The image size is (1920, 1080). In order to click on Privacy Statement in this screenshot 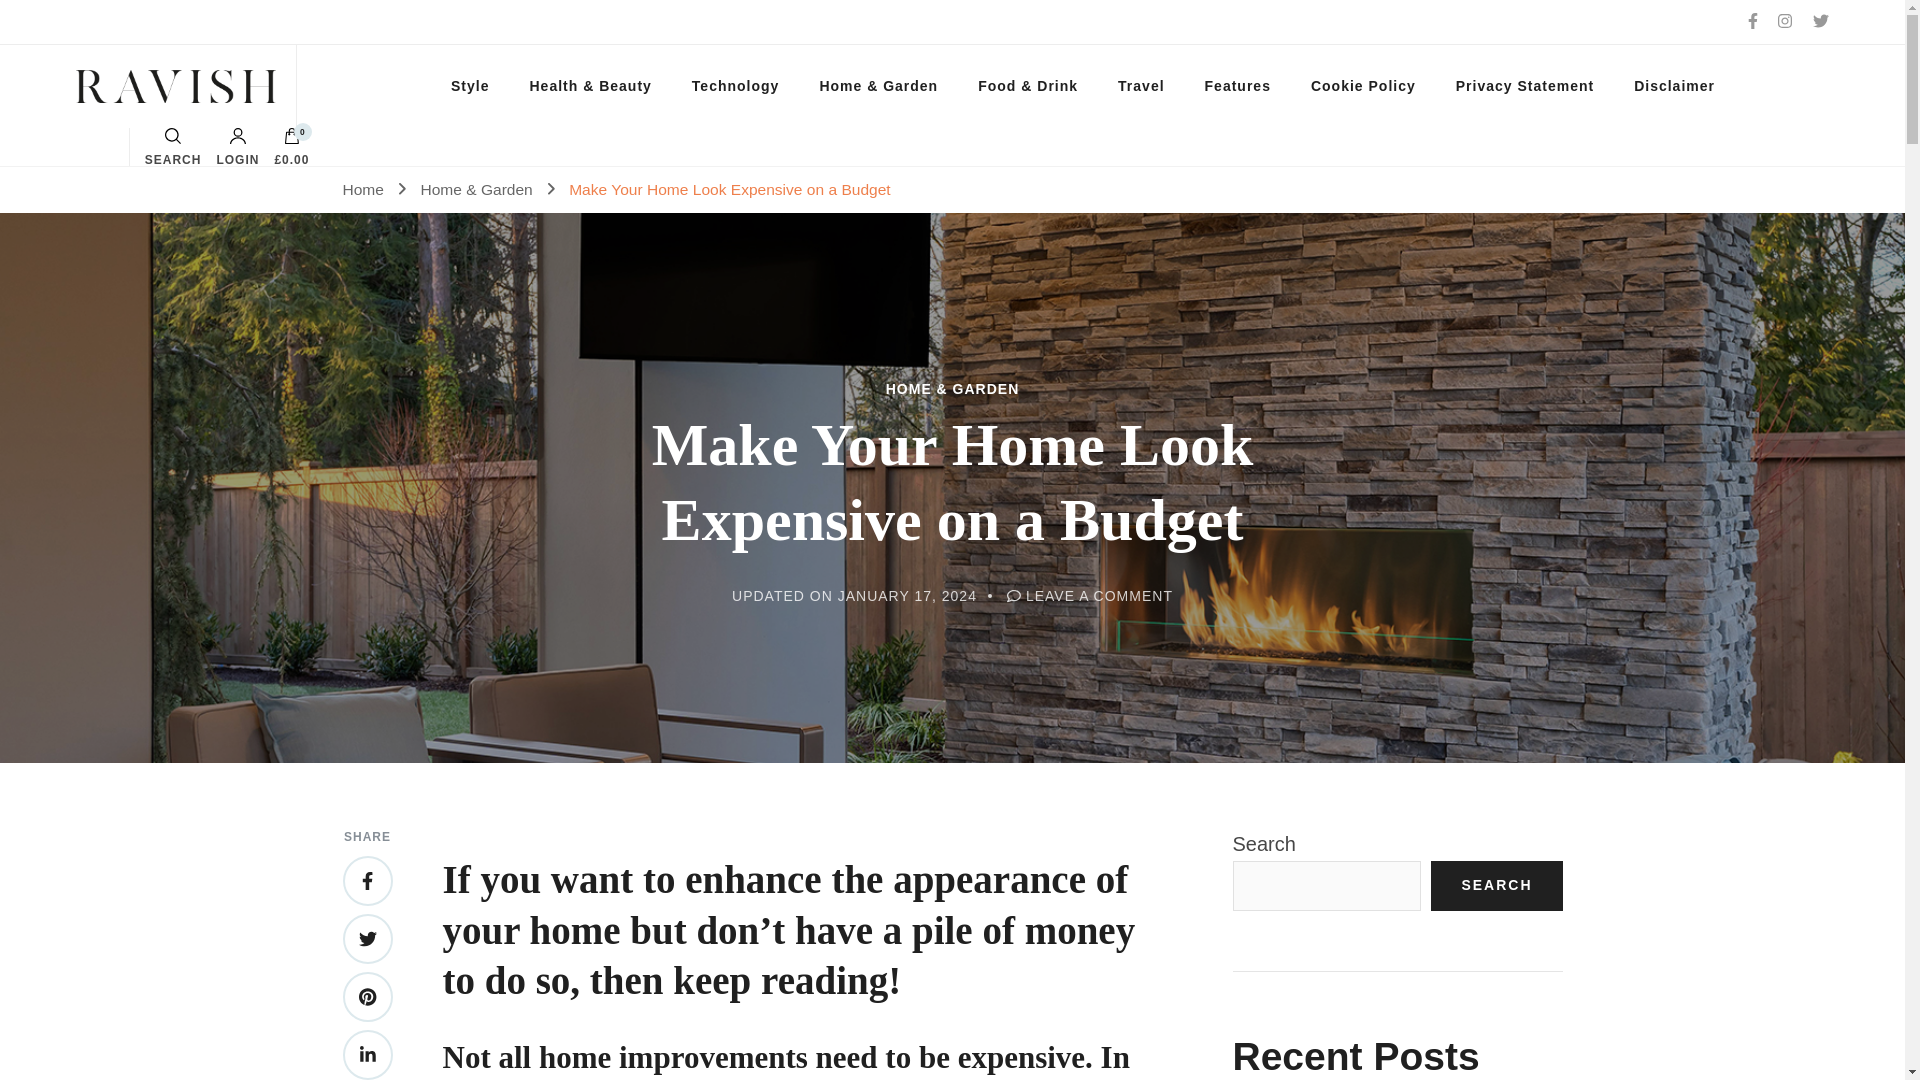, I will do `click(1525, 86)`.